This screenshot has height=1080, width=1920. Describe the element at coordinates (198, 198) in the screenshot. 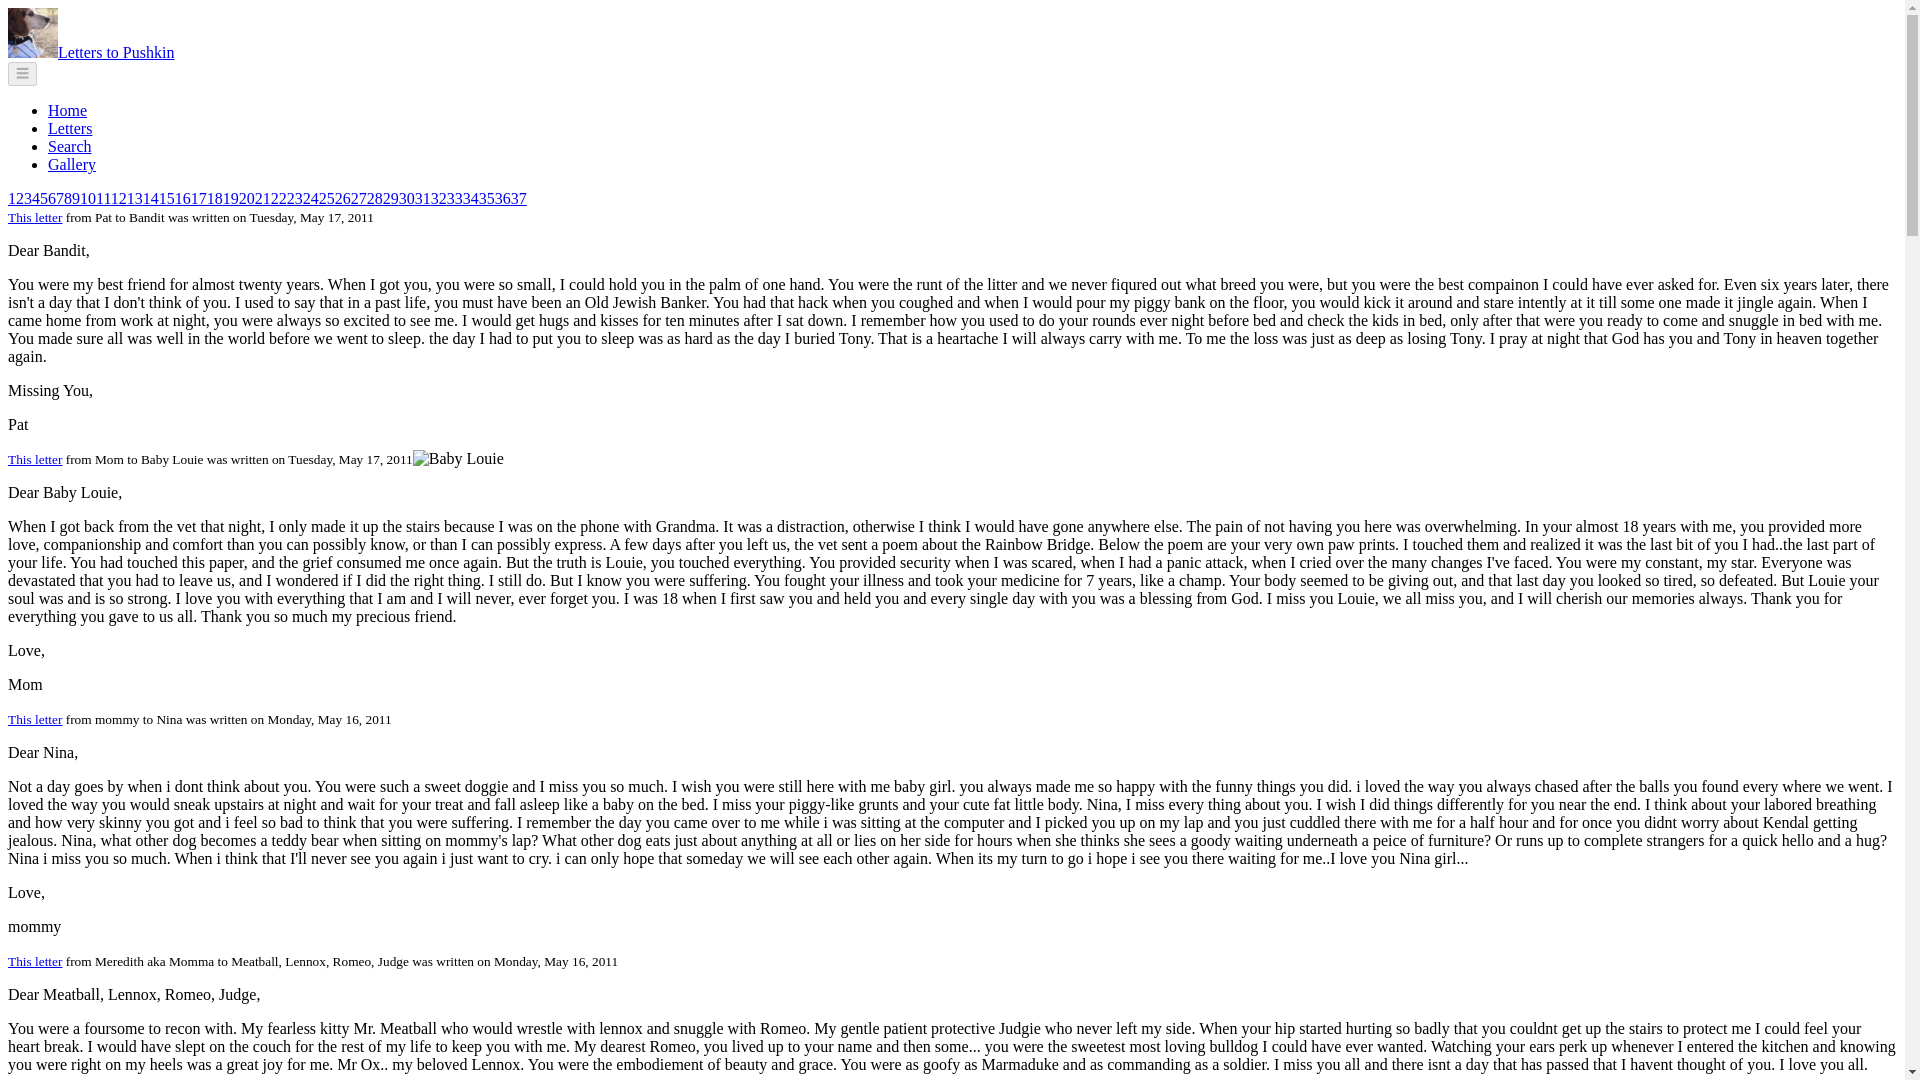

I see `17` at that location.